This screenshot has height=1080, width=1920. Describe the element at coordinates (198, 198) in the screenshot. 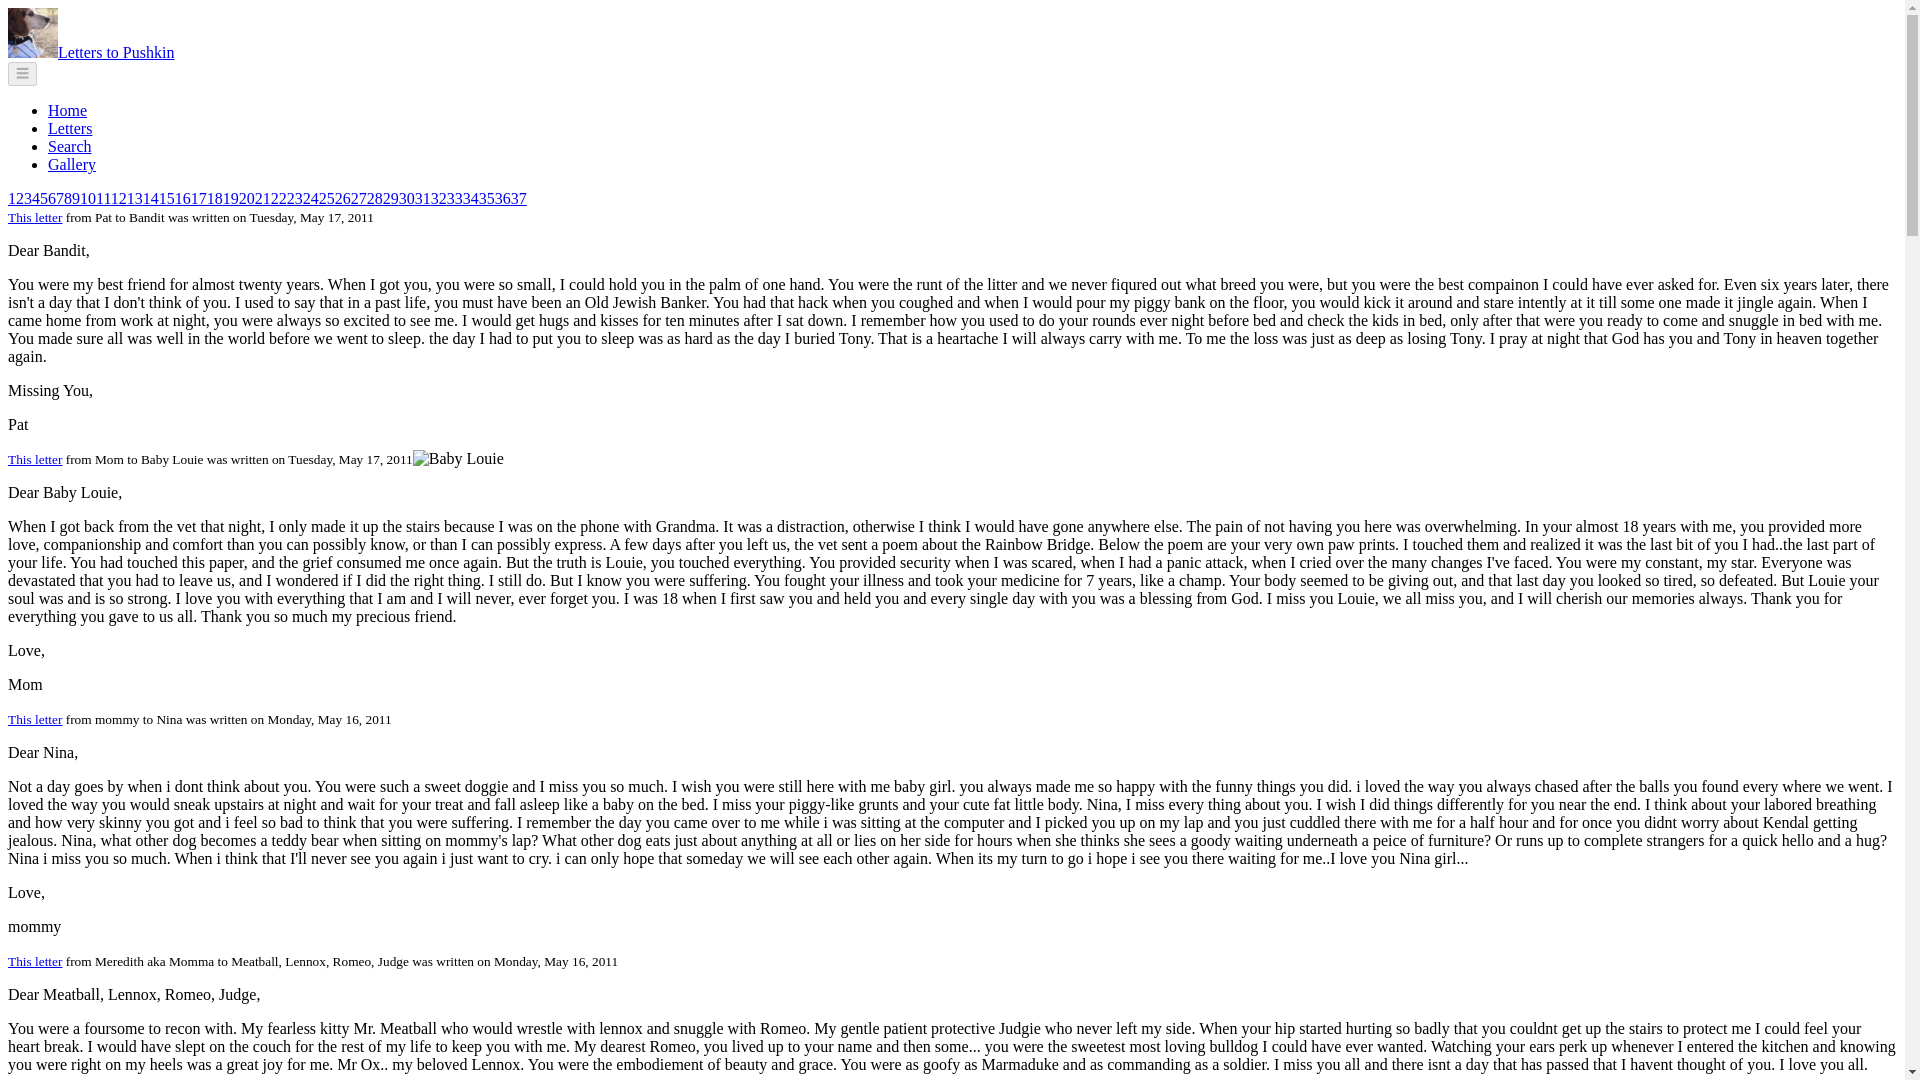

I see `17` at that location.